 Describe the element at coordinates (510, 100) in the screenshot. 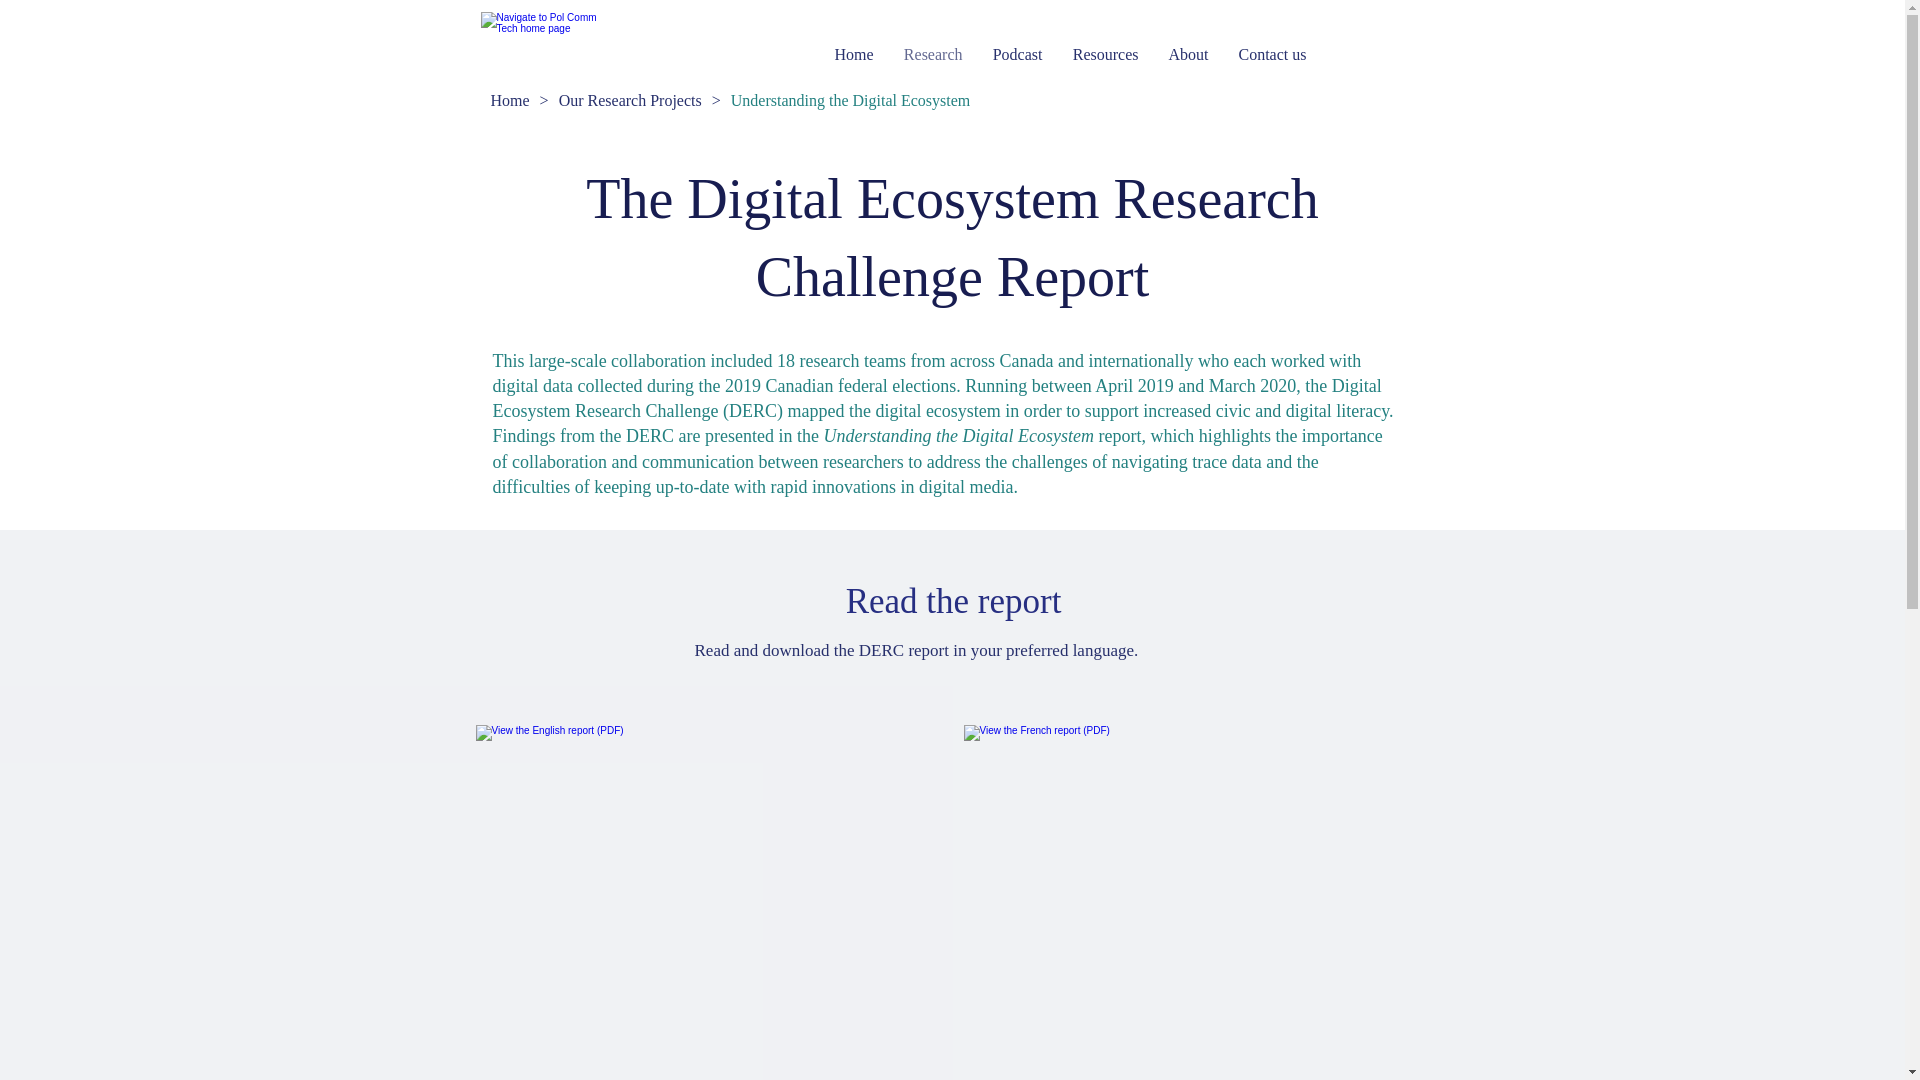

I see `Home` at that location.